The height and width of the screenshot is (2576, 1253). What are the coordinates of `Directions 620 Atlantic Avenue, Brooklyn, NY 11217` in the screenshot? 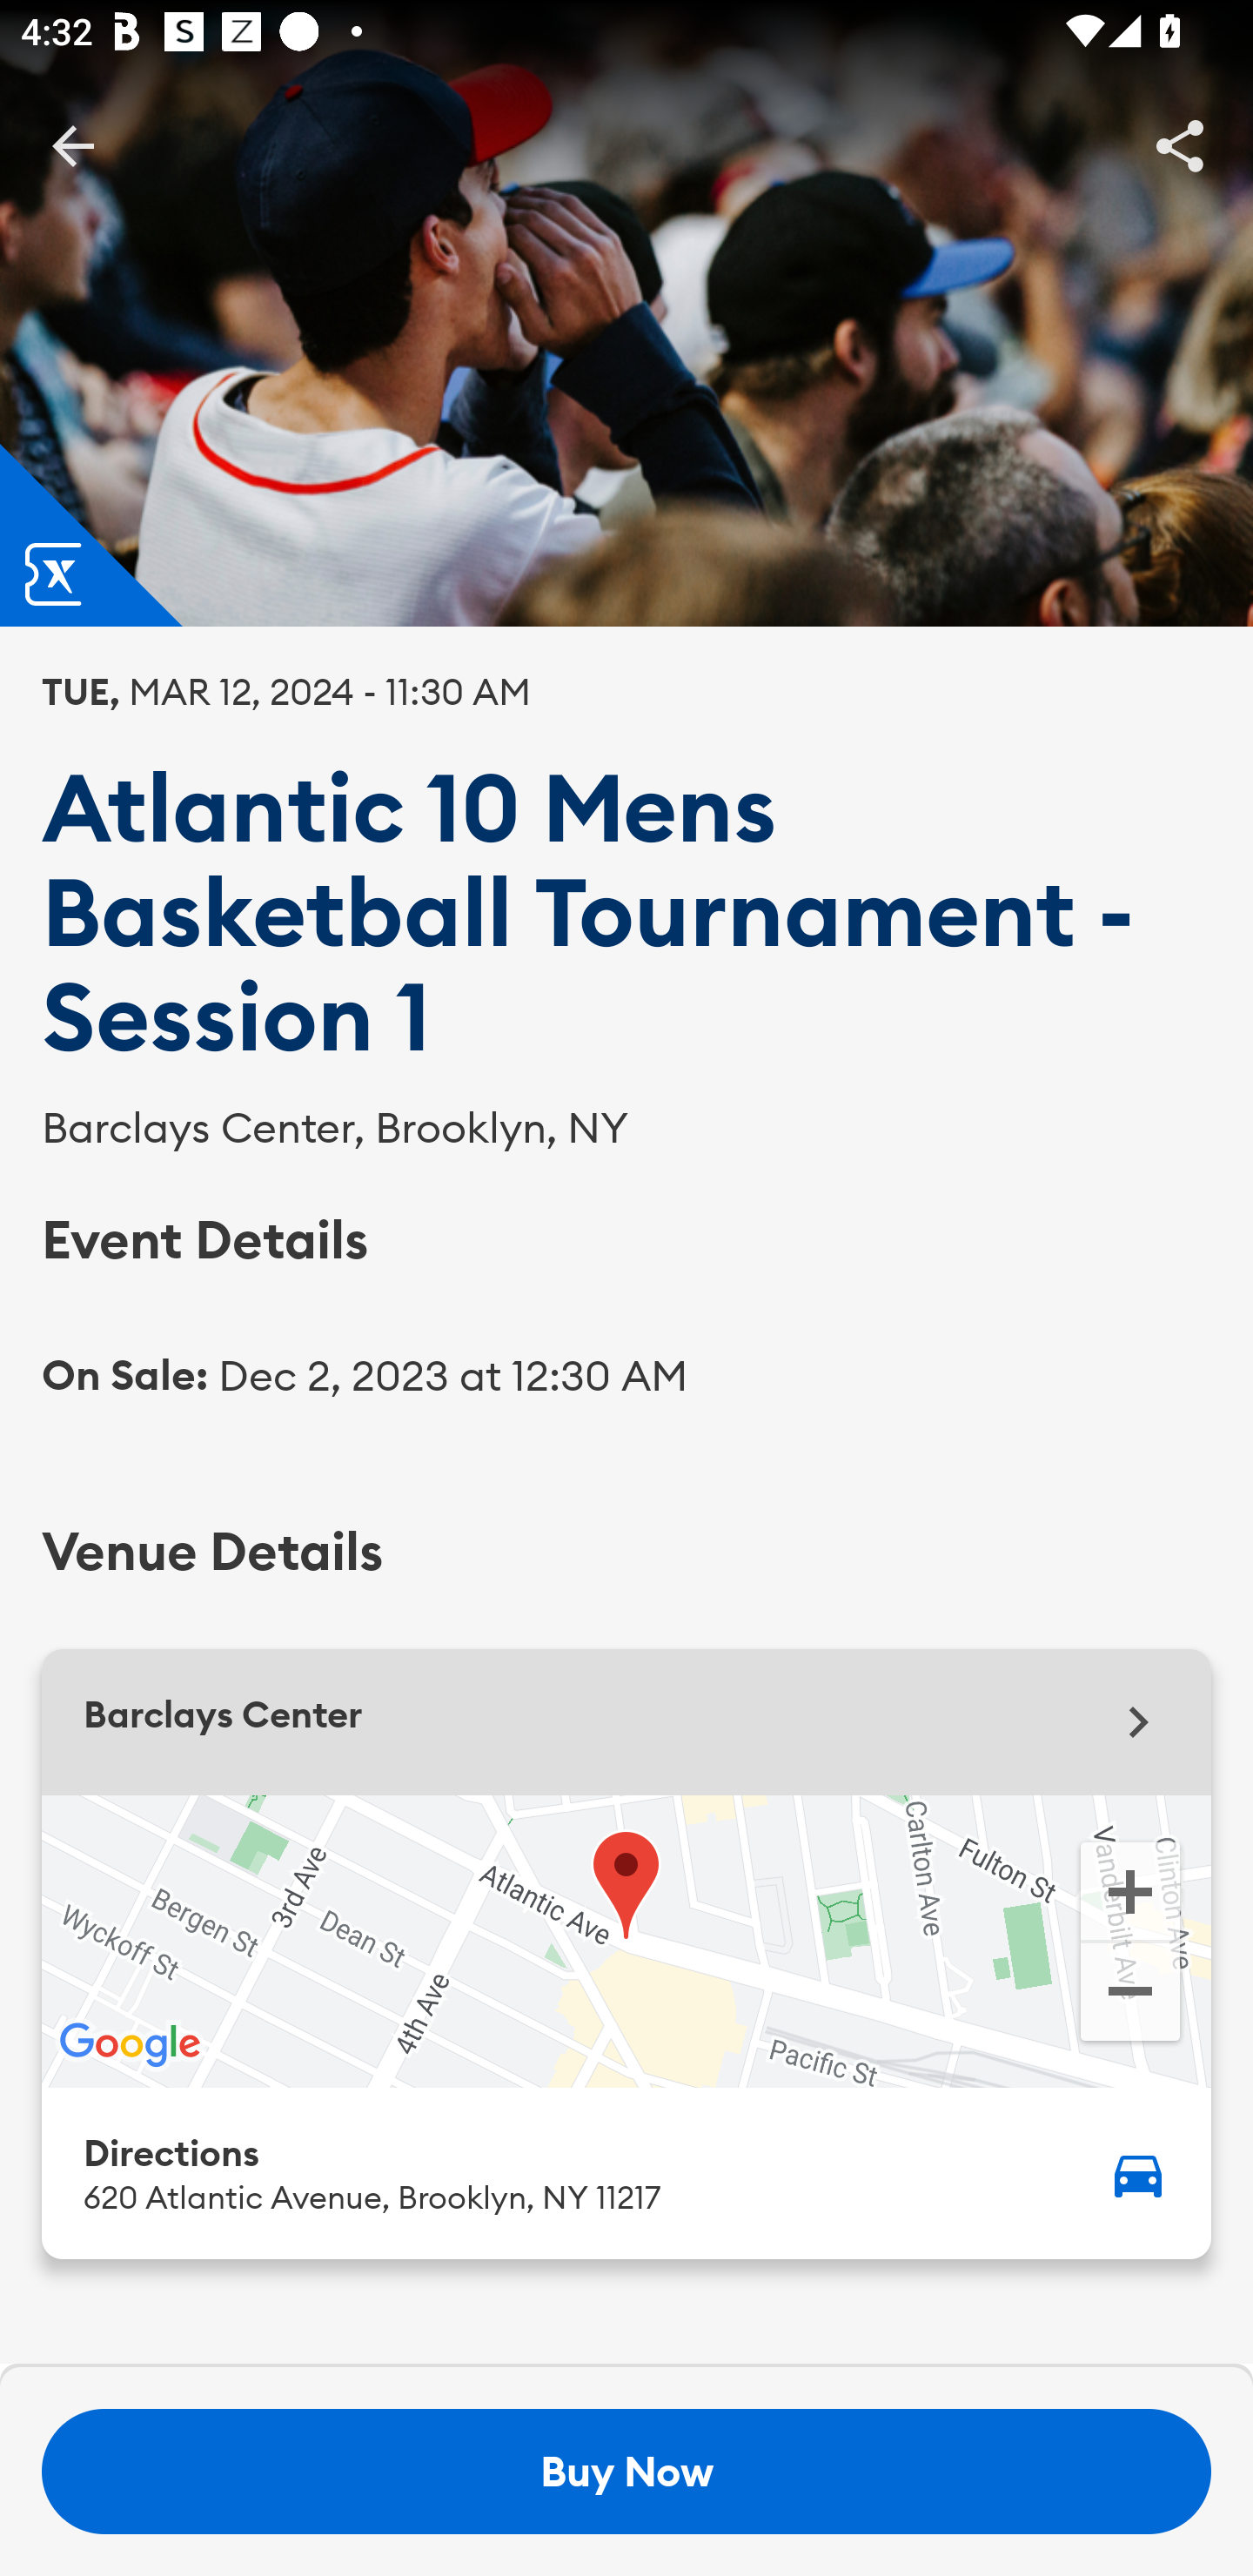 It's located at (626, 2172).